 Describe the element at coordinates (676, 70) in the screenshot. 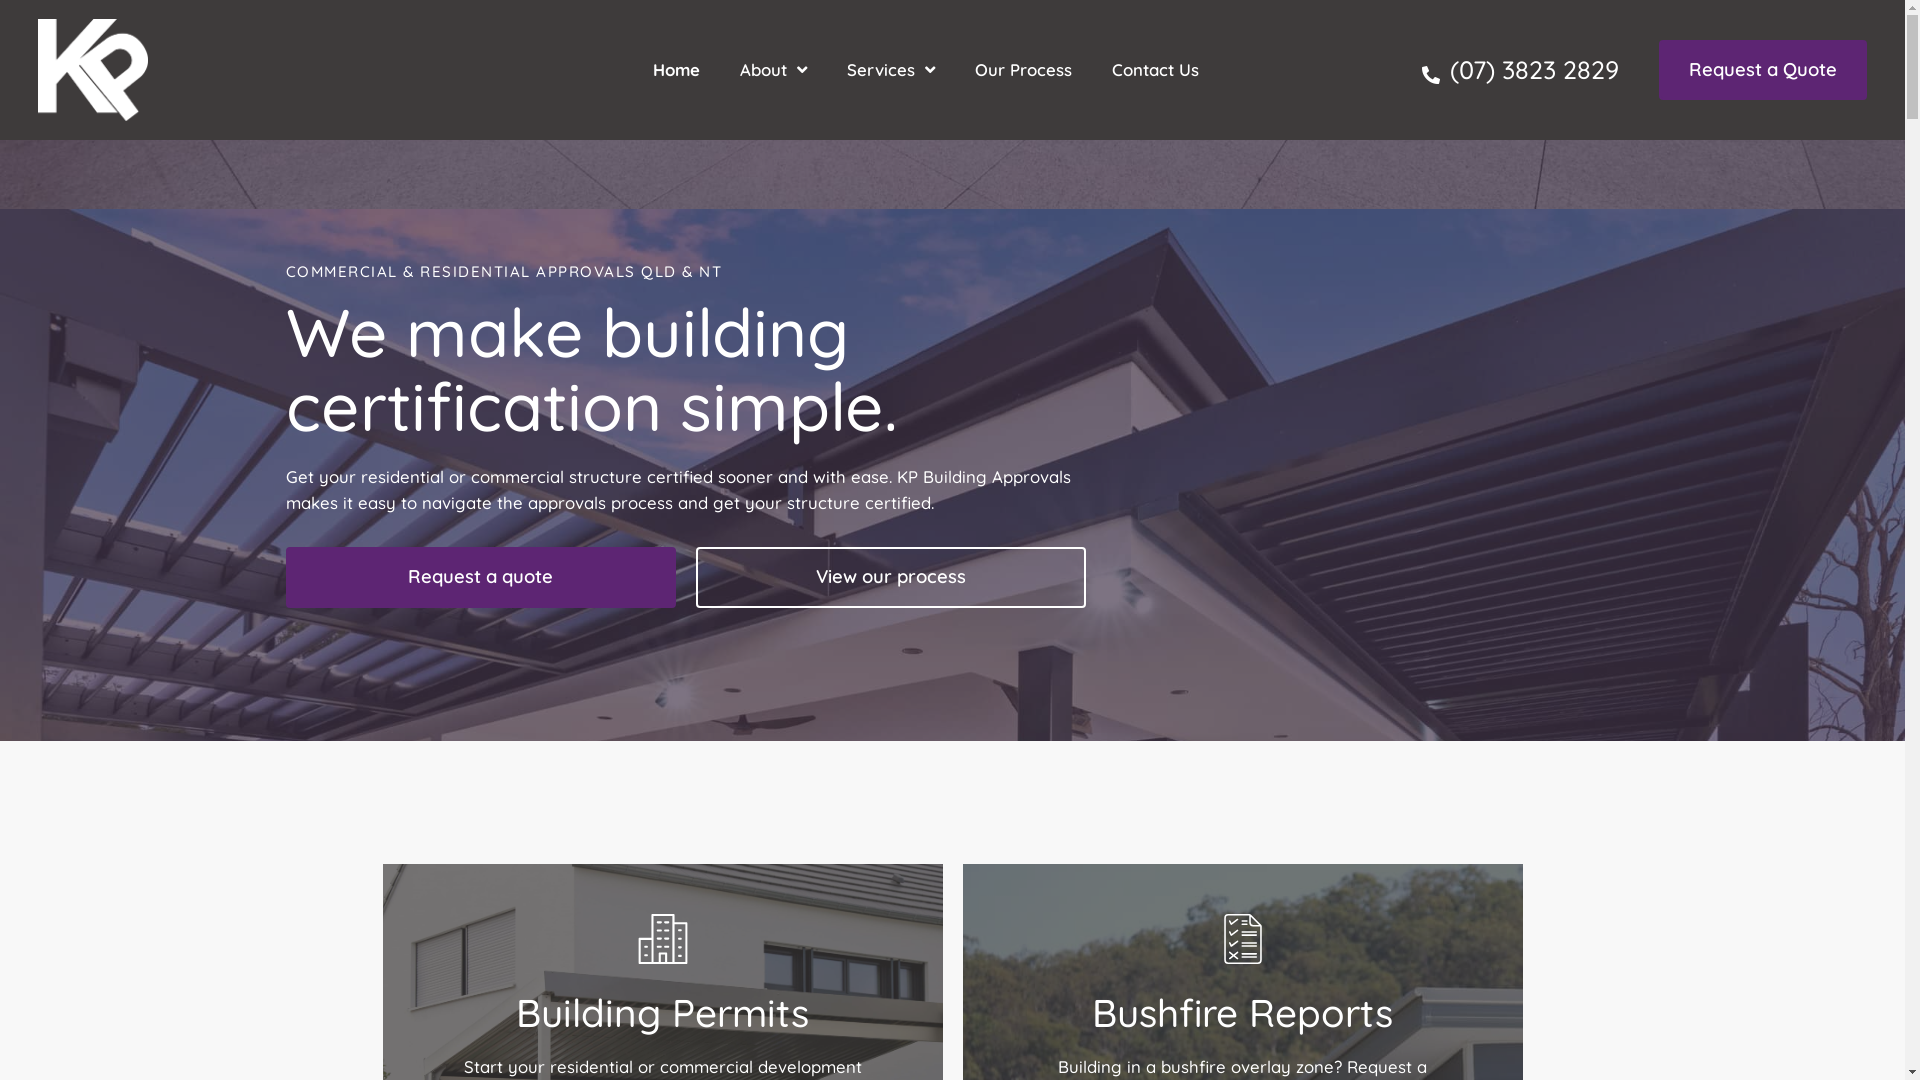

I see `Home` at that location.